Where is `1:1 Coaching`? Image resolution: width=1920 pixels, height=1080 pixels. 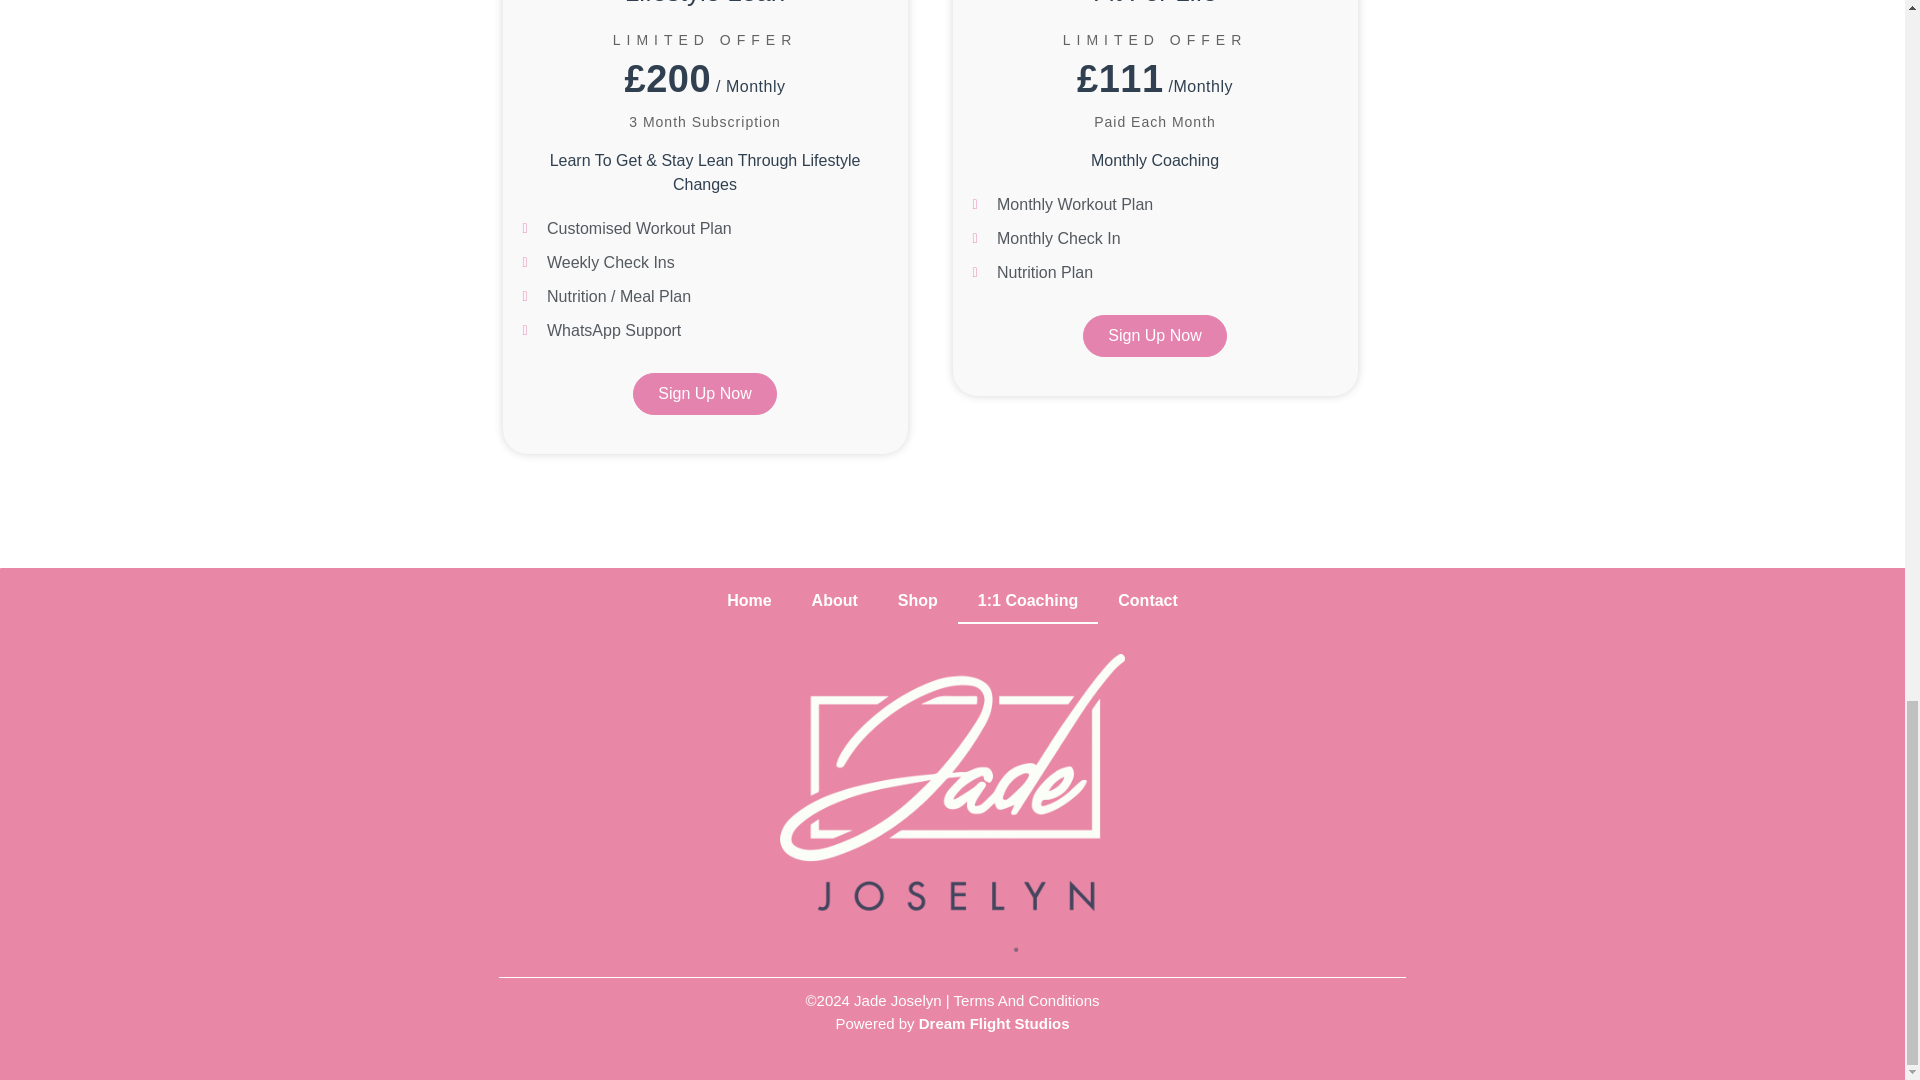 1:1 Coaching is located at coordinates (1028, 600).